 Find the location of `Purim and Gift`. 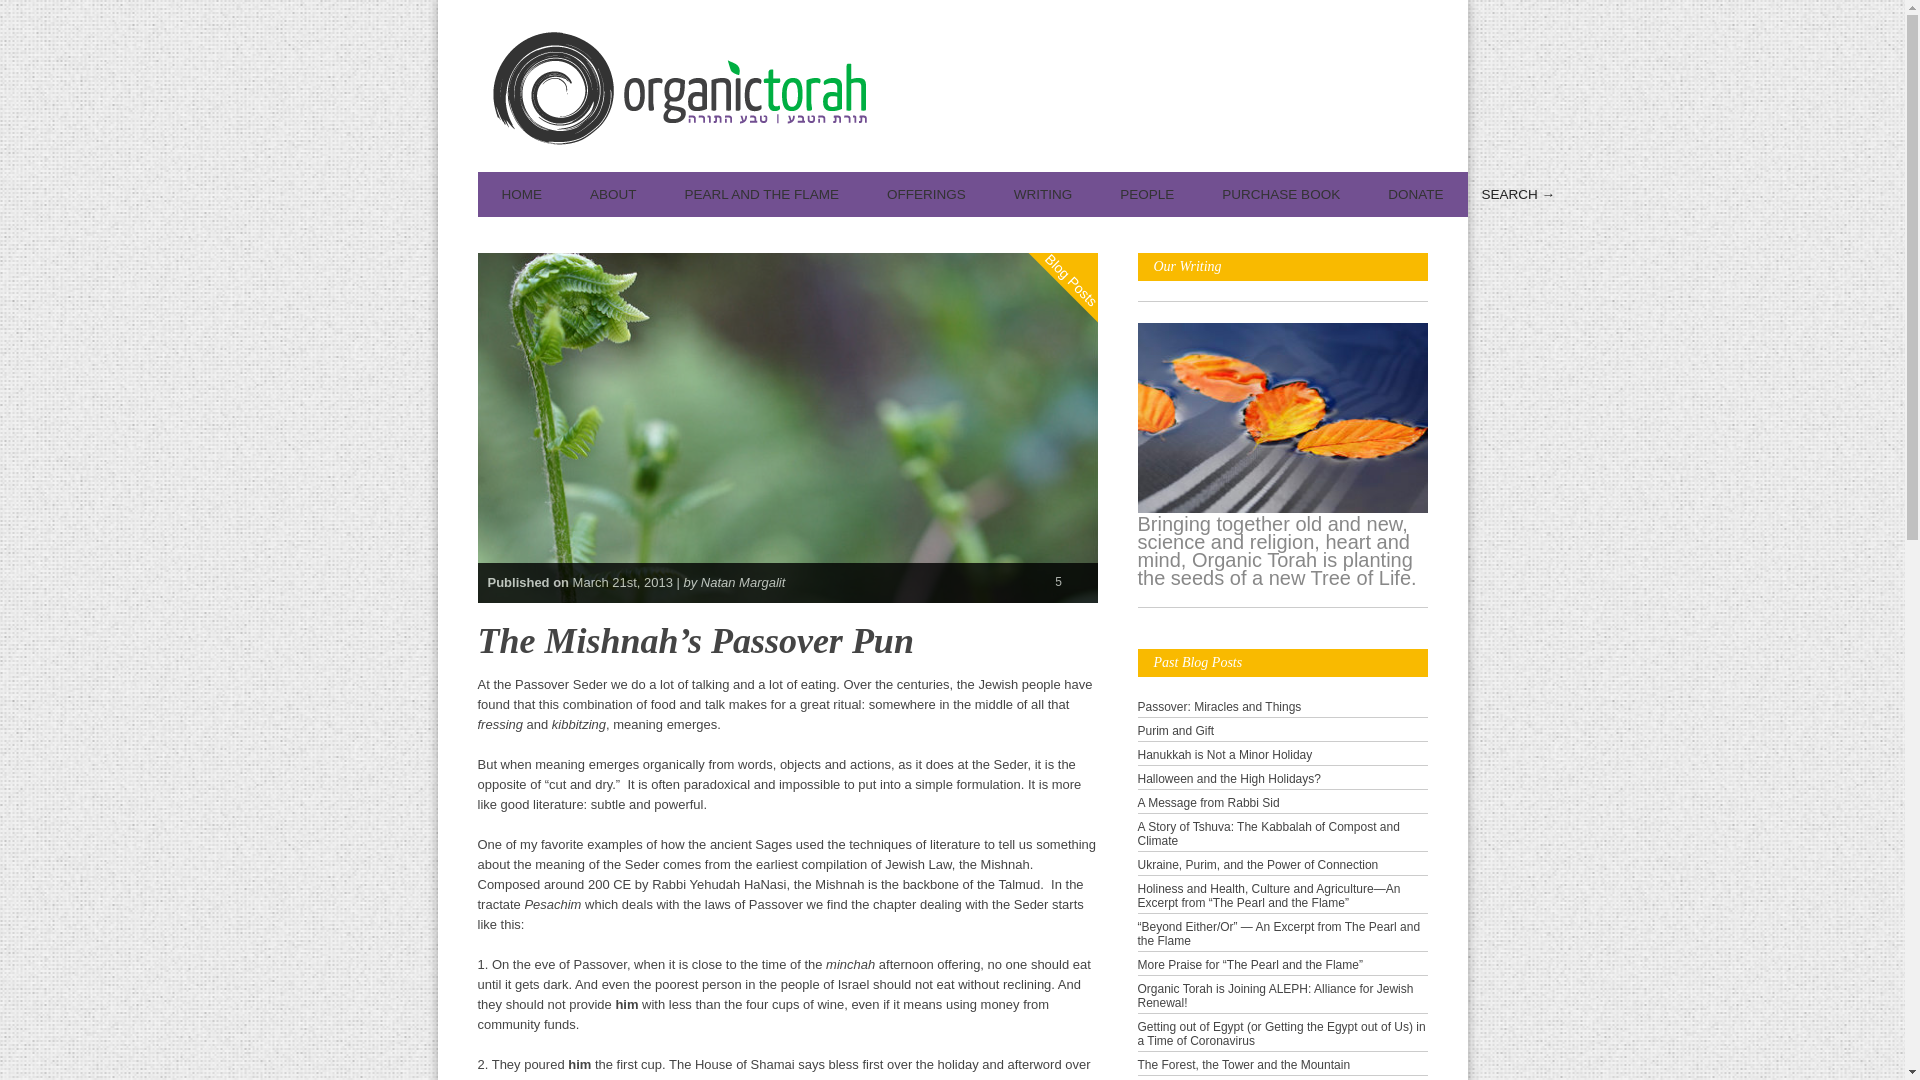

Purim and Gift is located at coordinates (1176, 730).